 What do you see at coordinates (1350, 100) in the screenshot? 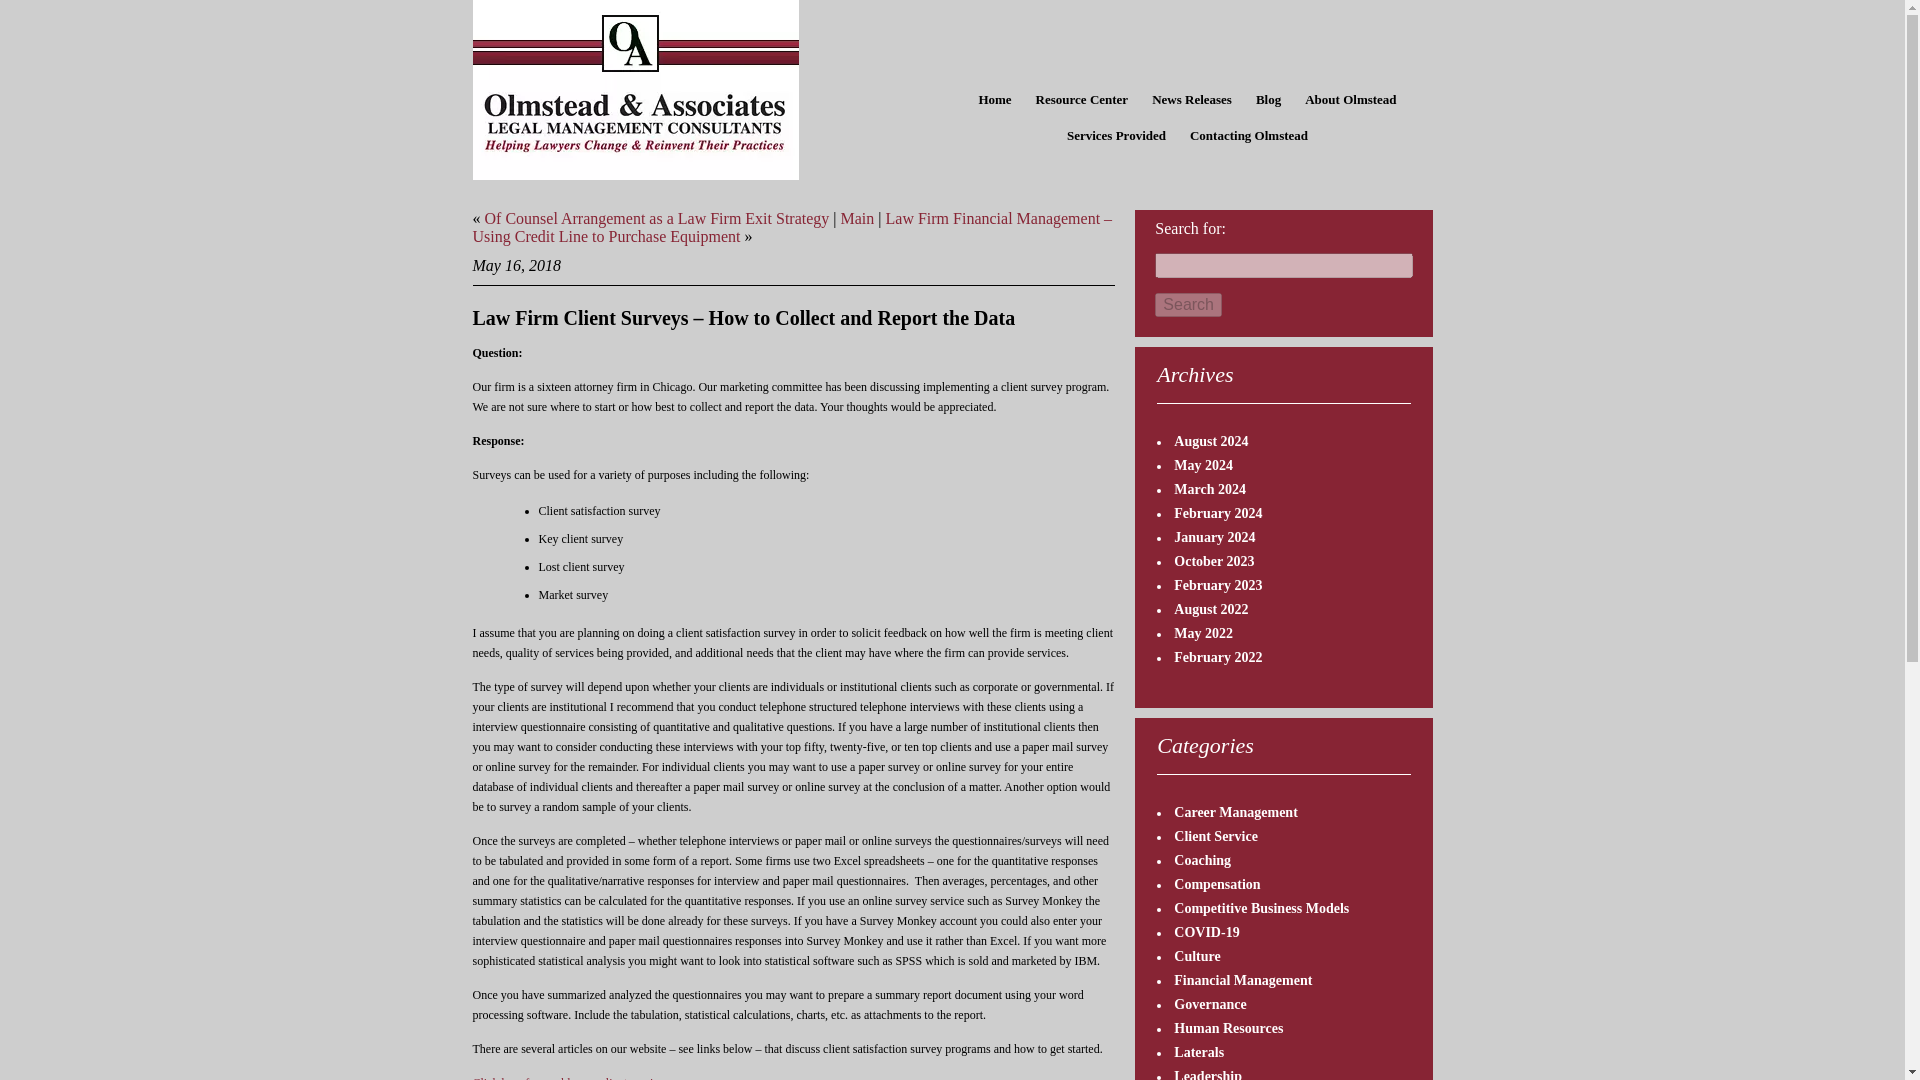
I see `About Olmstead` at bounding box center [1350, 100].